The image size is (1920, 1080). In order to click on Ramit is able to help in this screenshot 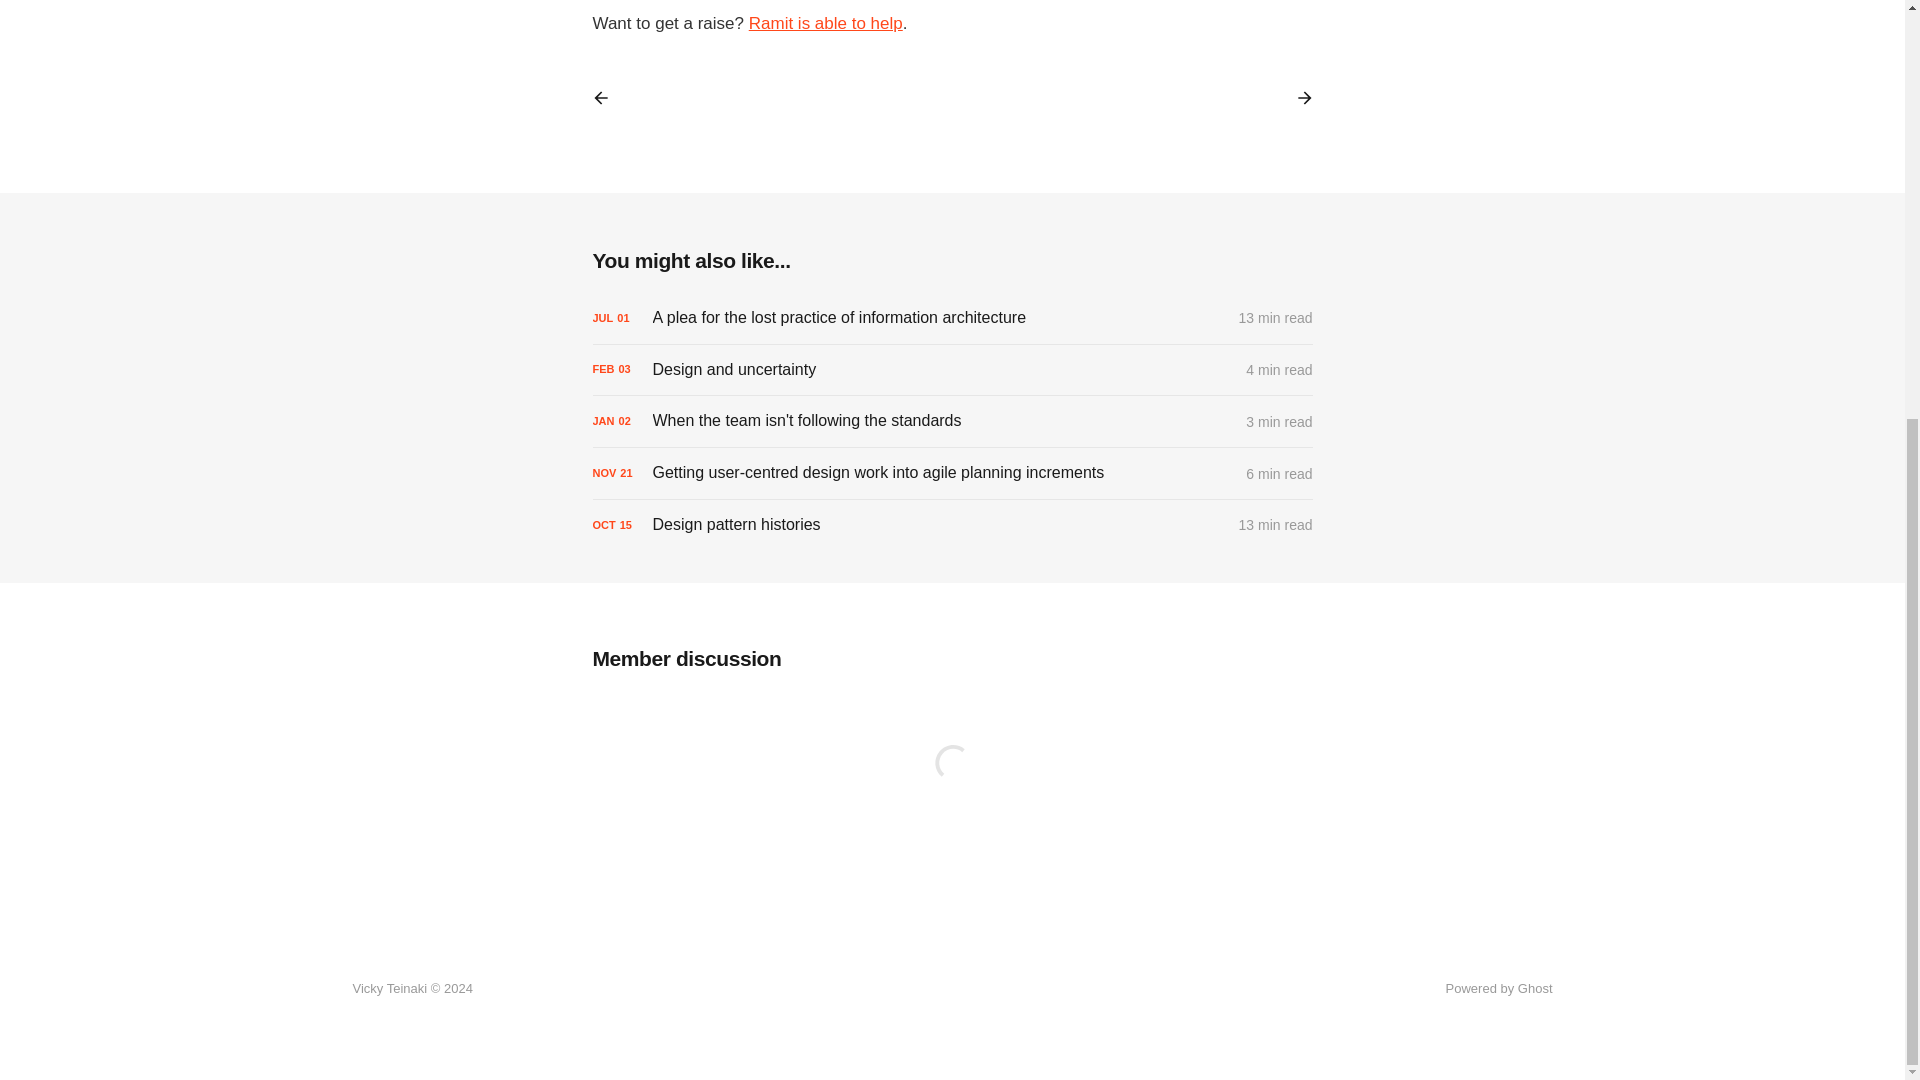, I will do `click(825, 24)`.